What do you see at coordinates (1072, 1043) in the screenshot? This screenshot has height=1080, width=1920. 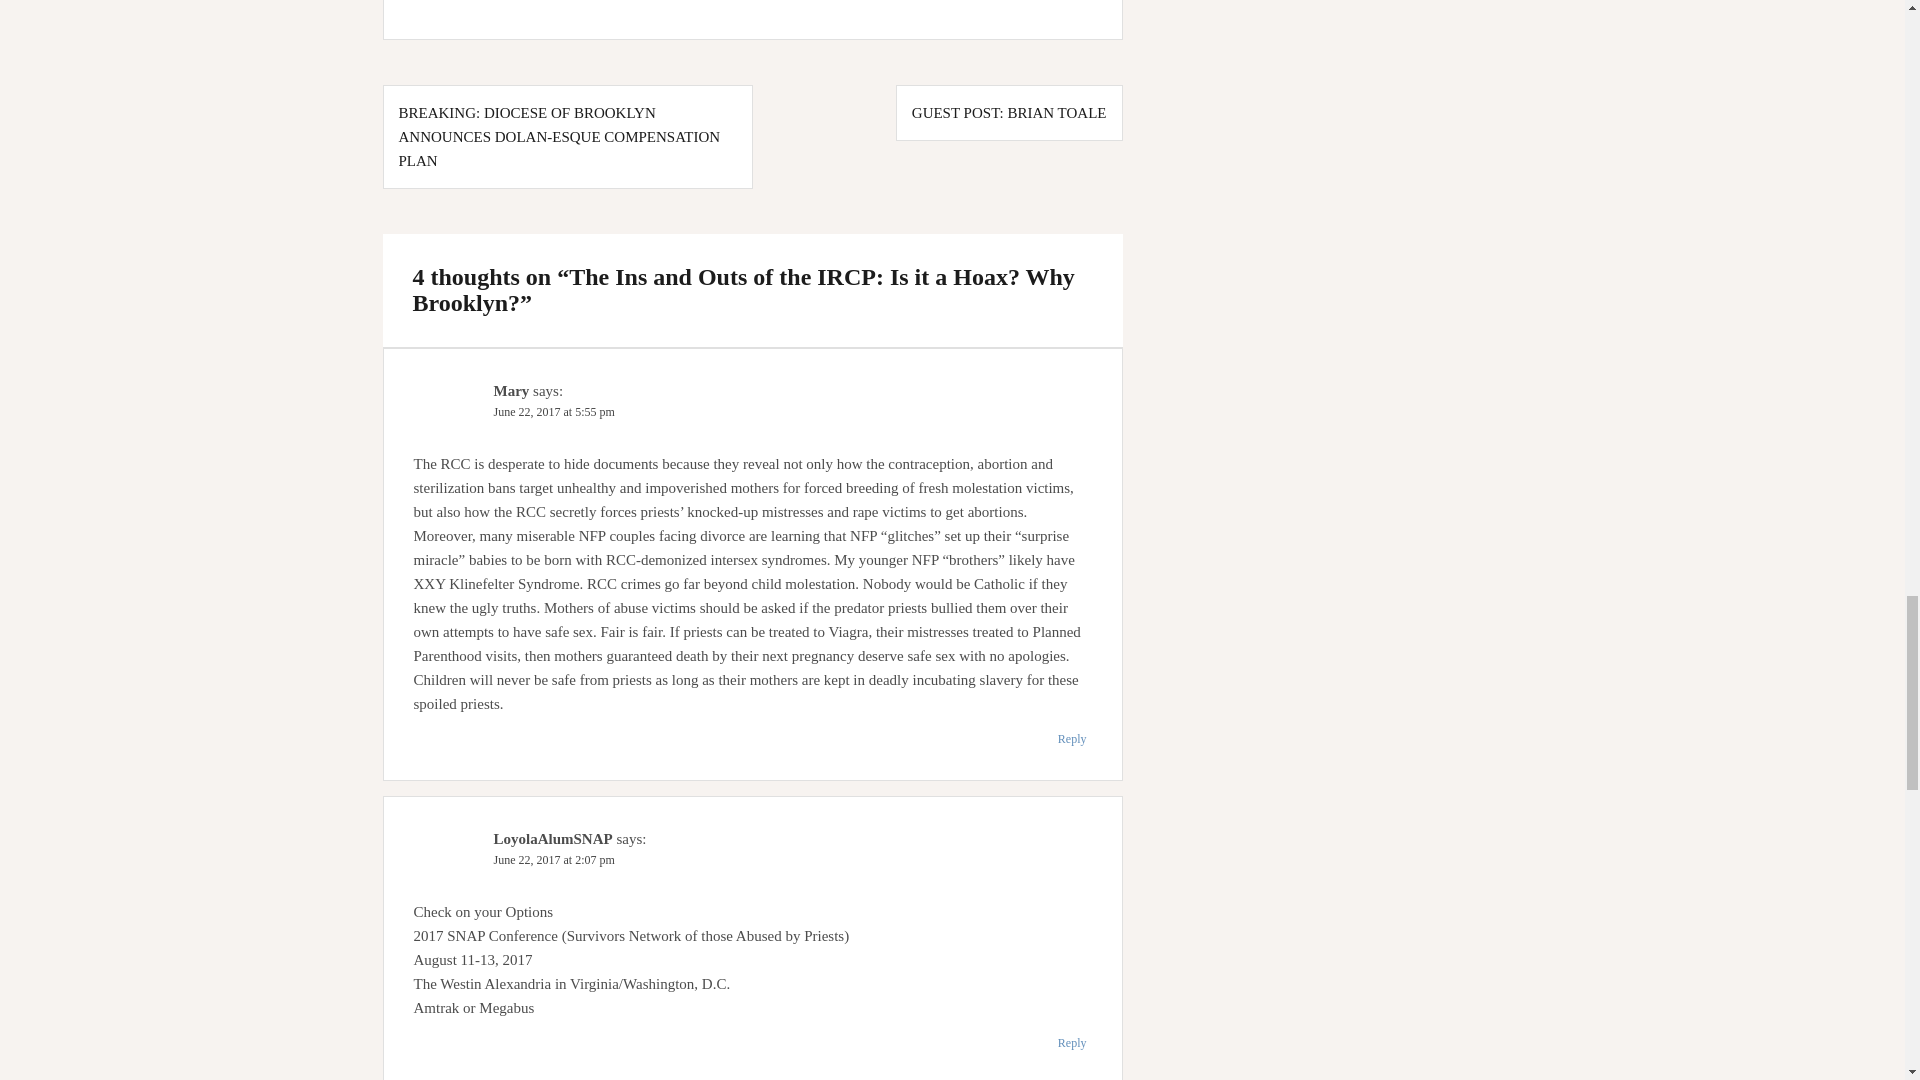 I see `Reply` at bounding box center [1072, 1043].